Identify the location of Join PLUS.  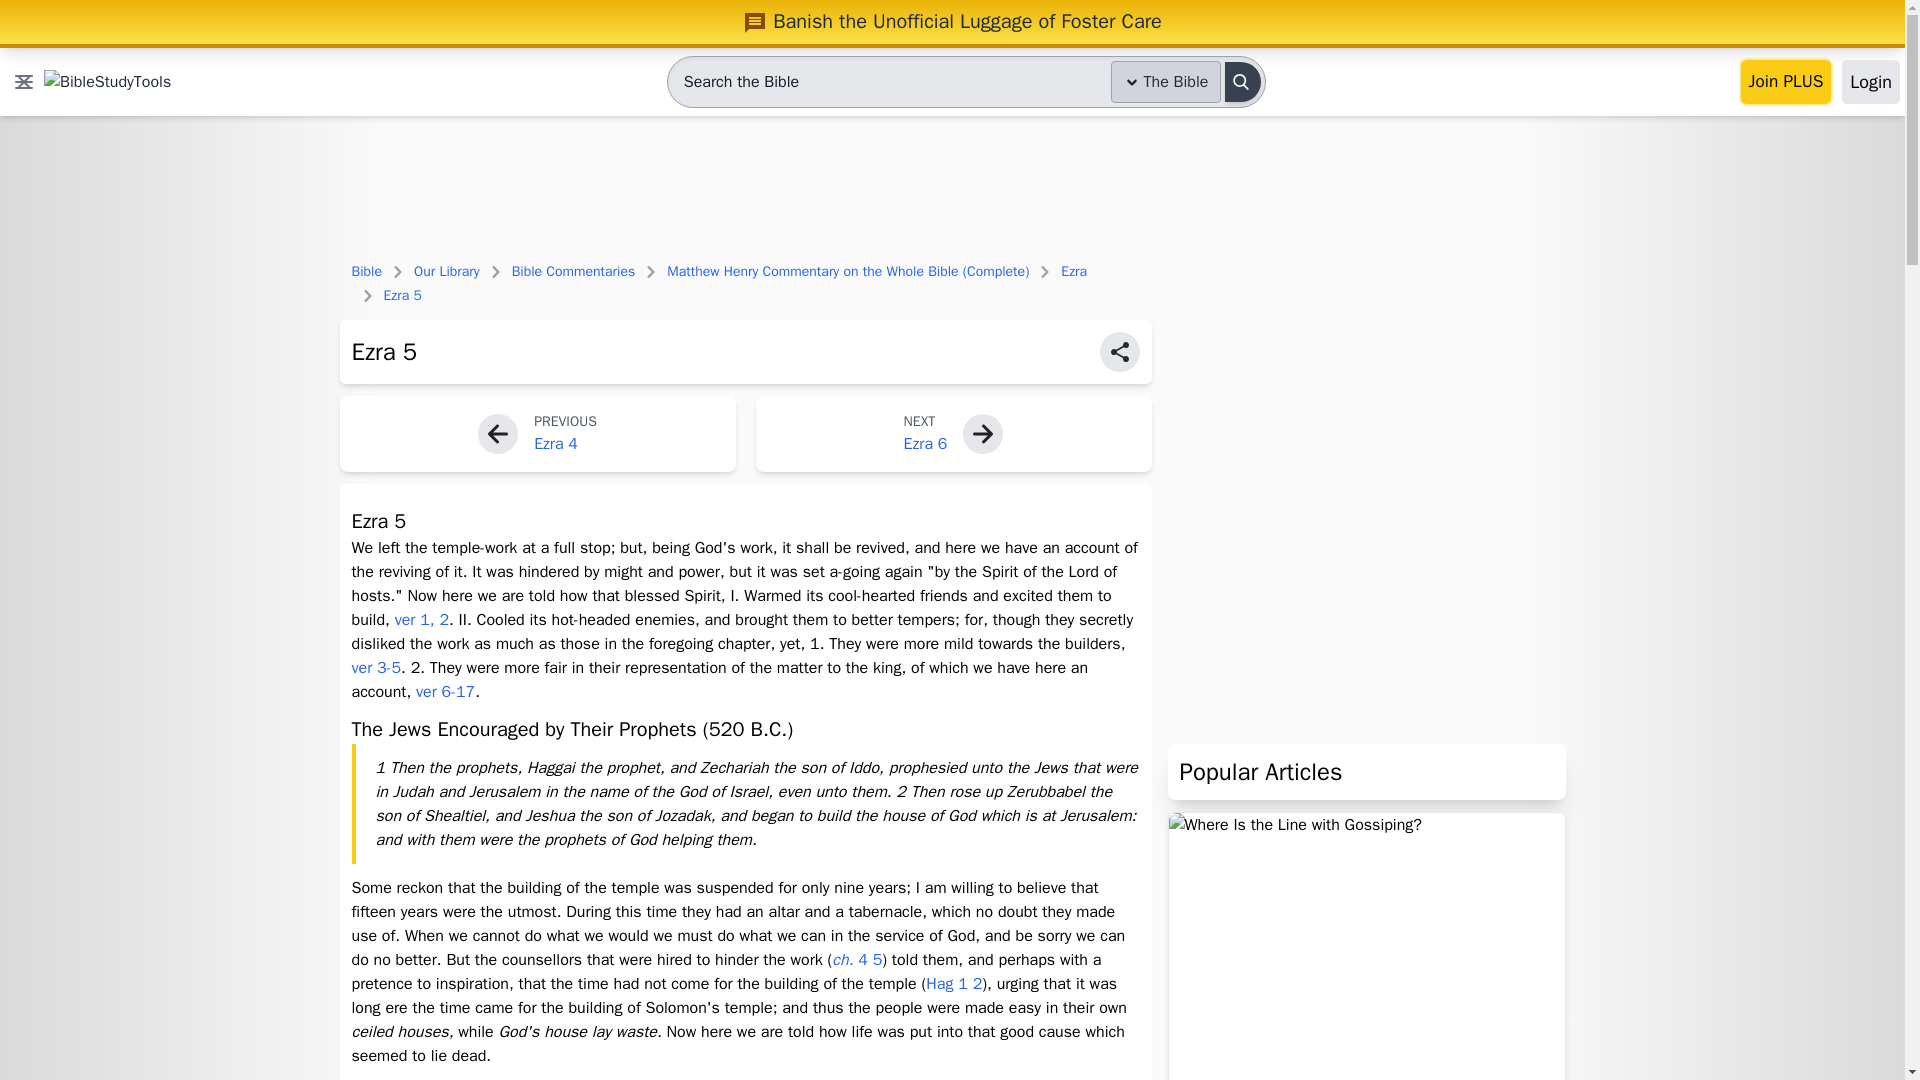
(1786, 82).